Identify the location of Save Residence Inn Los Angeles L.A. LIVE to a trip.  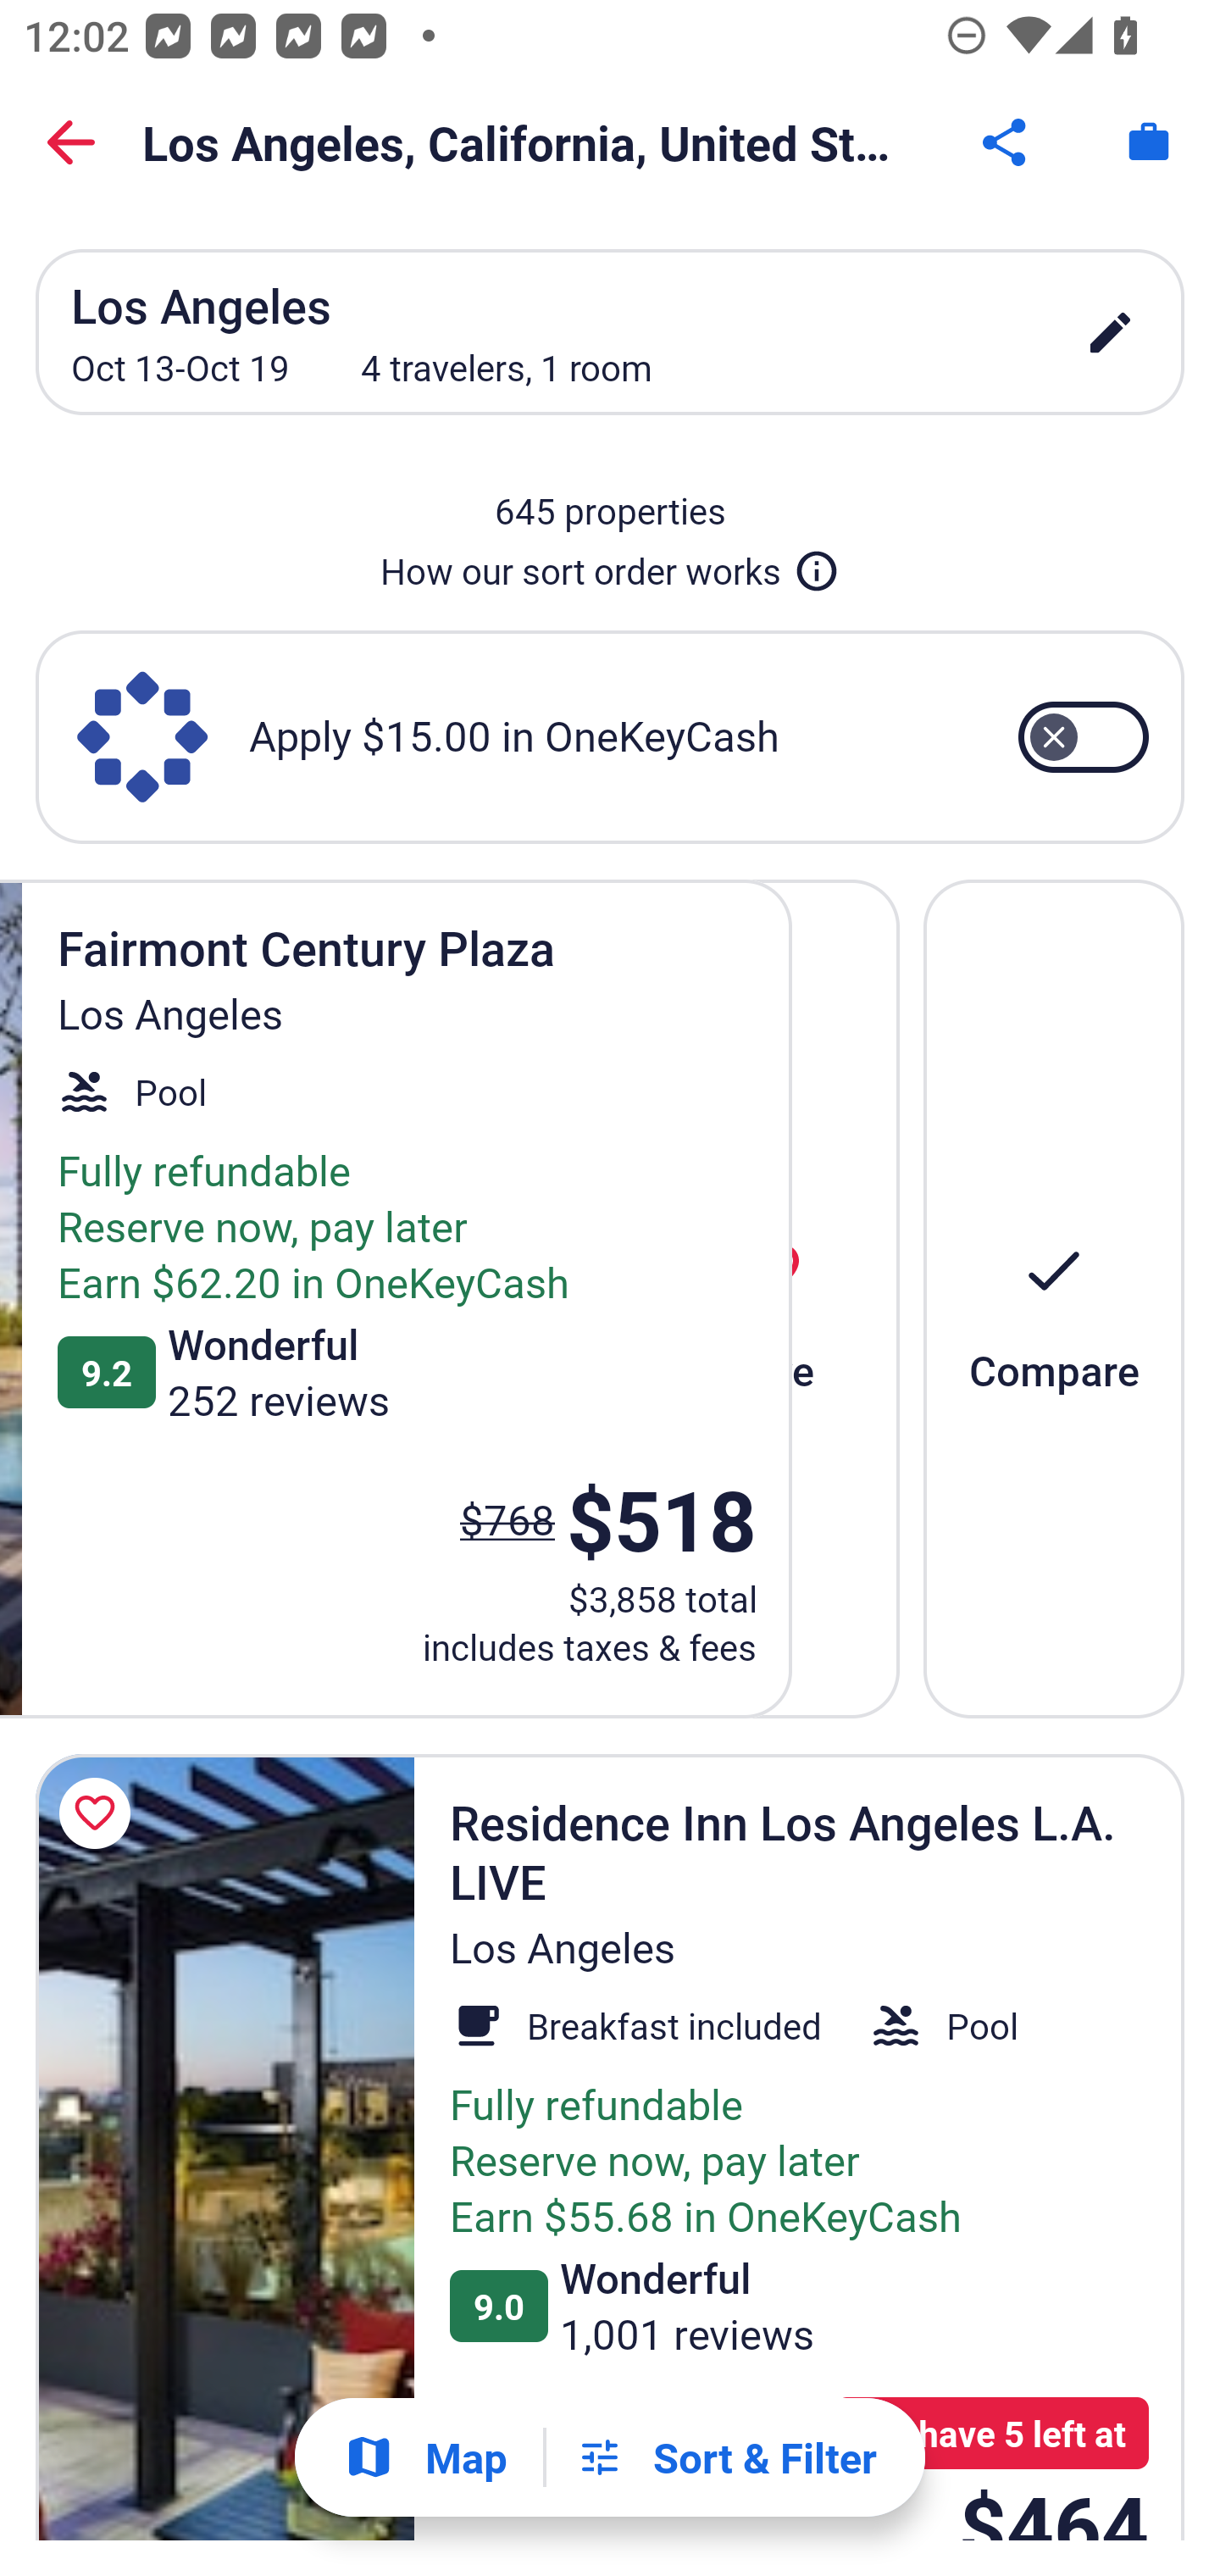
(100, 1813).